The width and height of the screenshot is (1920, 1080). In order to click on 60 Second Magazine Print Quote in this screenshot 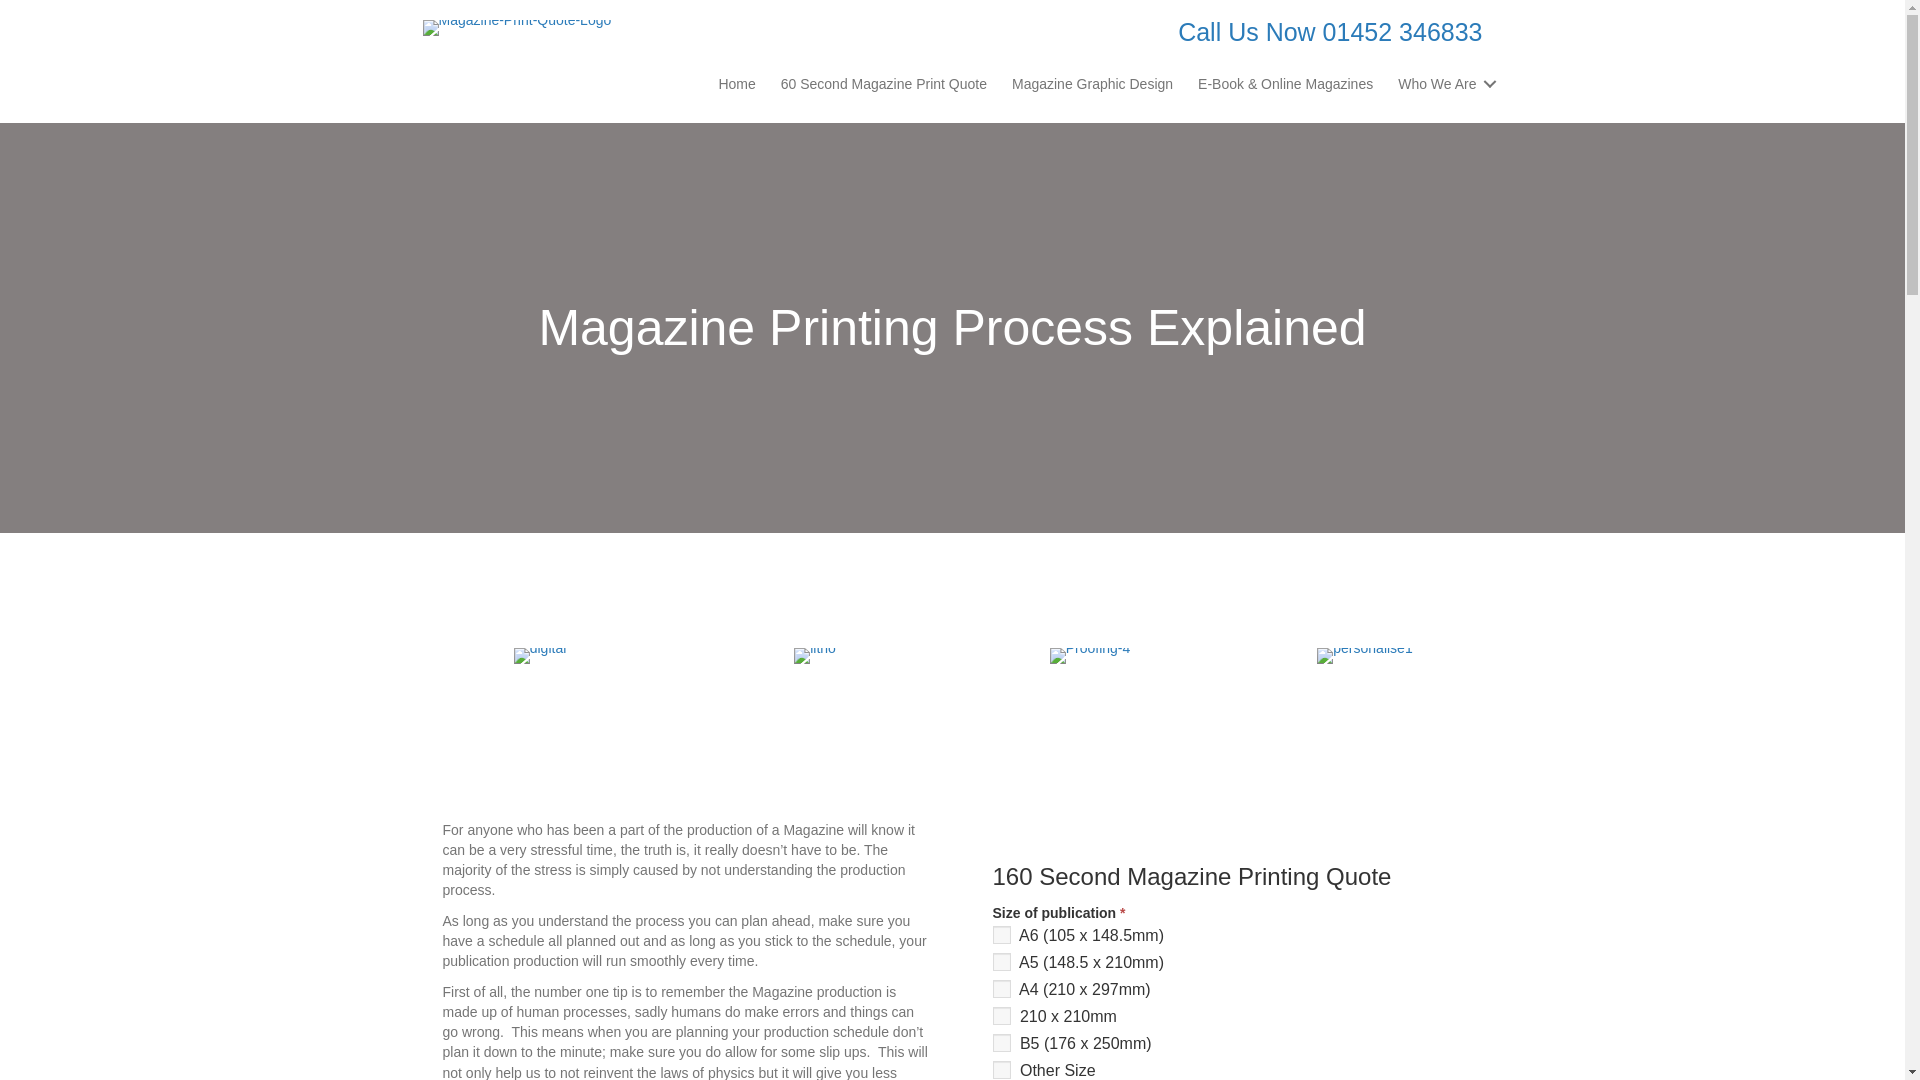, I will do `click(884, 83)`.